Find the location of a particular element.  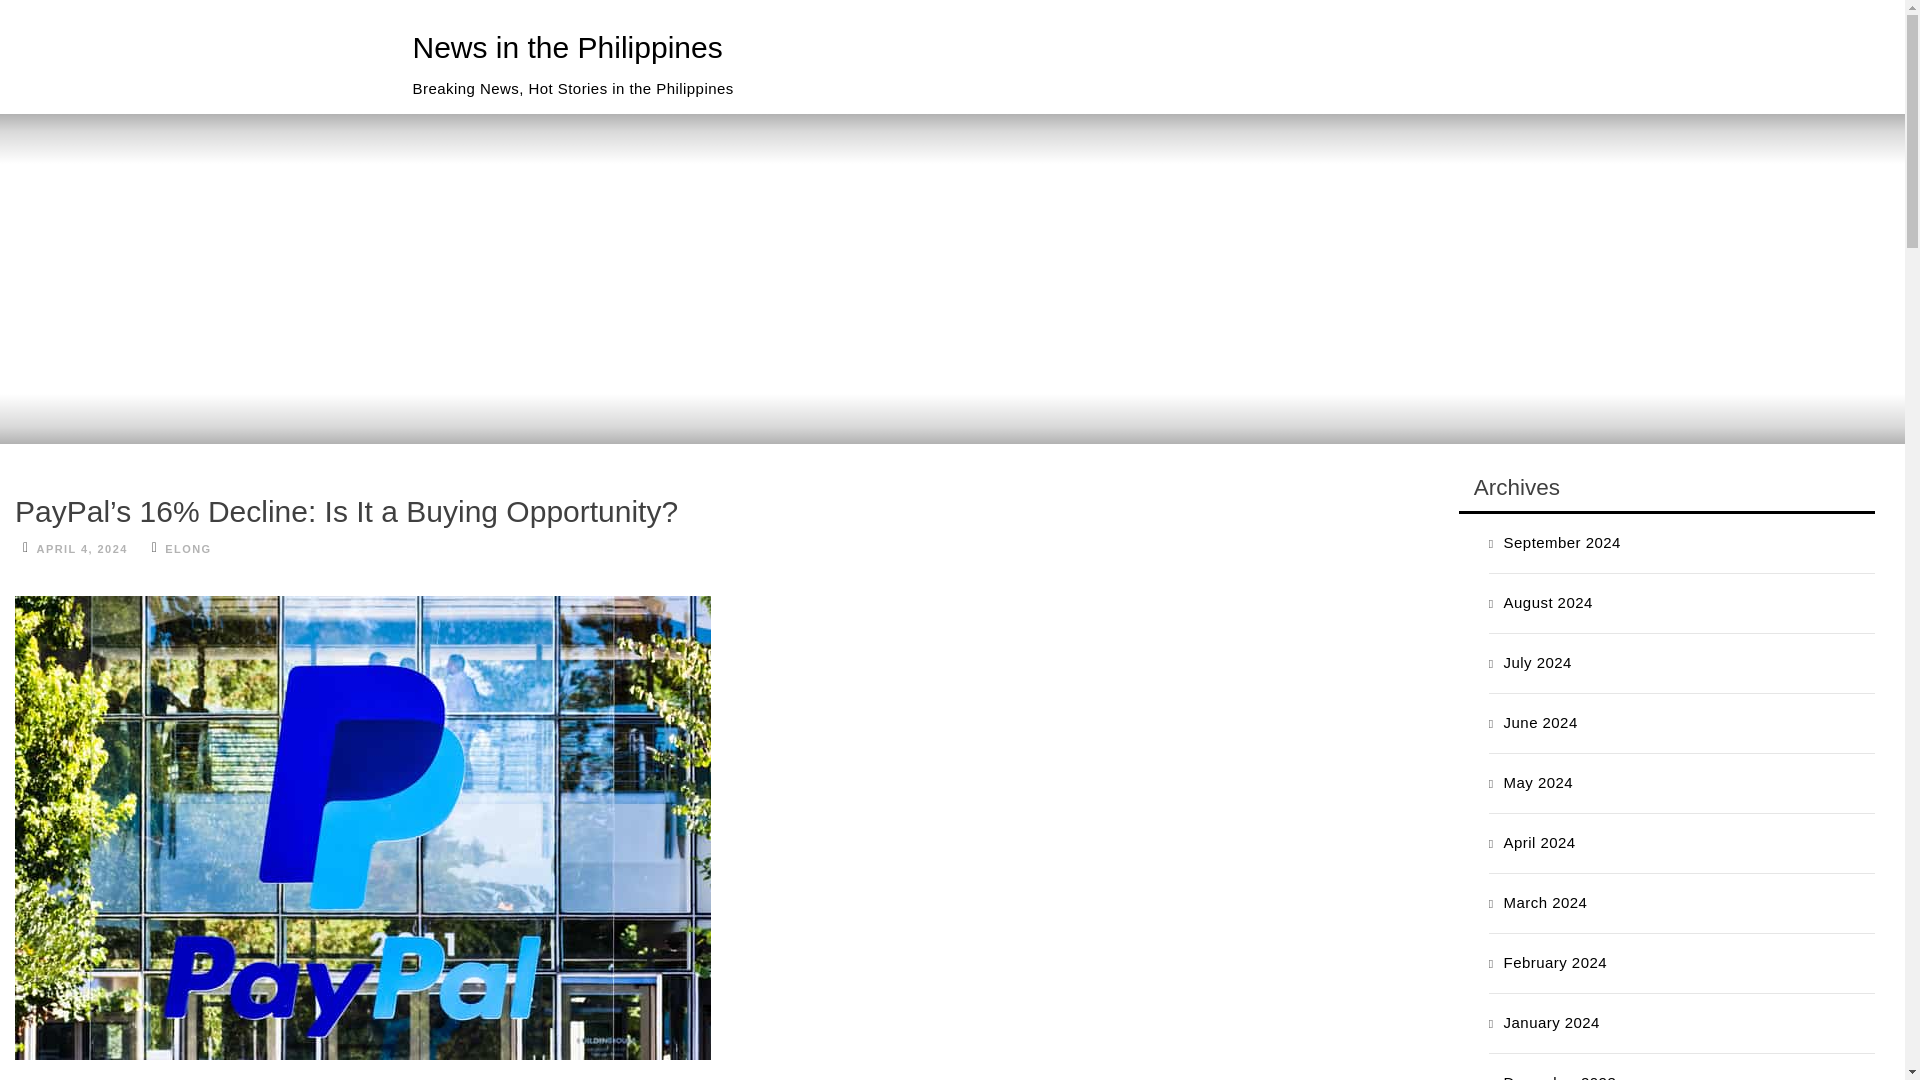

APRIL 4, 2024 is located at coordinates (82, 548).